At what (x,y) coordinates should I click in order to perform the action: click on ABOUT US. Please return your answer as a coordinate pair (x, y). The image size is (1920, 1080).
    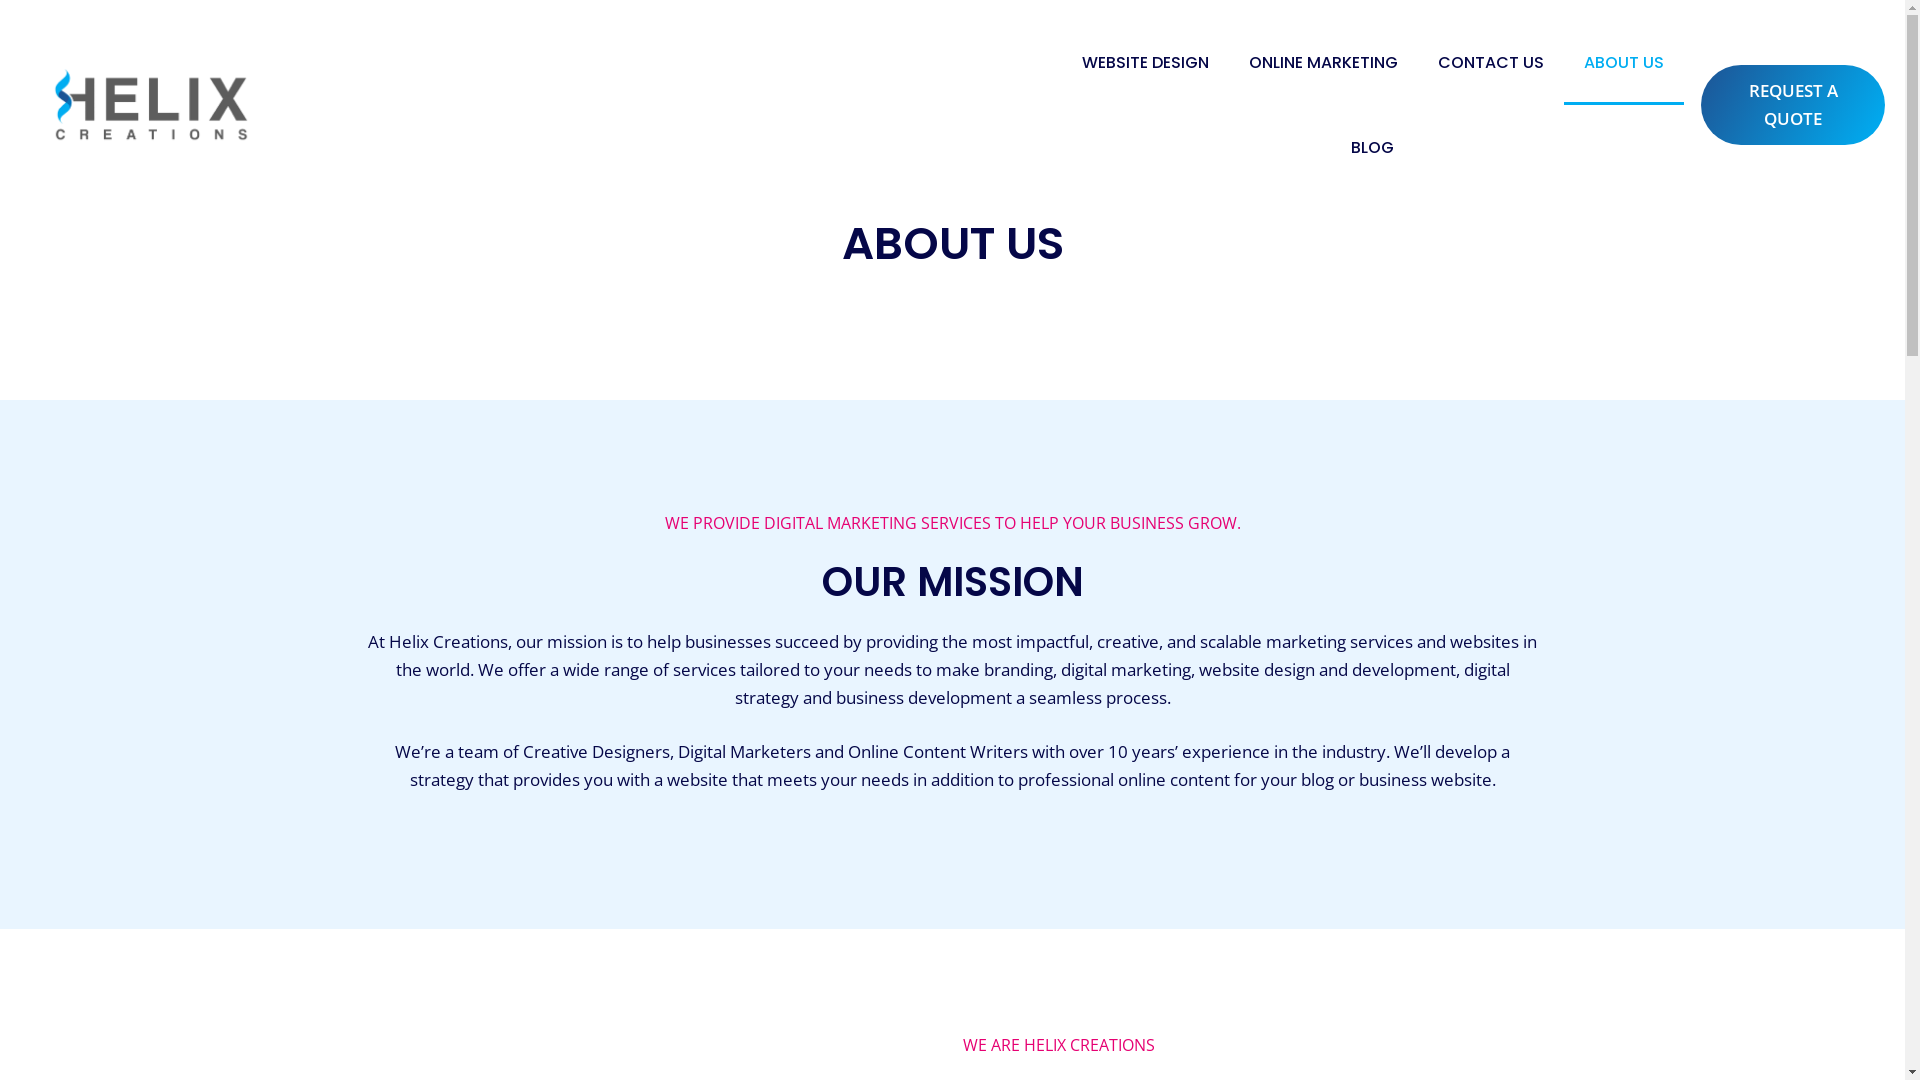
    Looking at the image, I should click on (1624, 62).